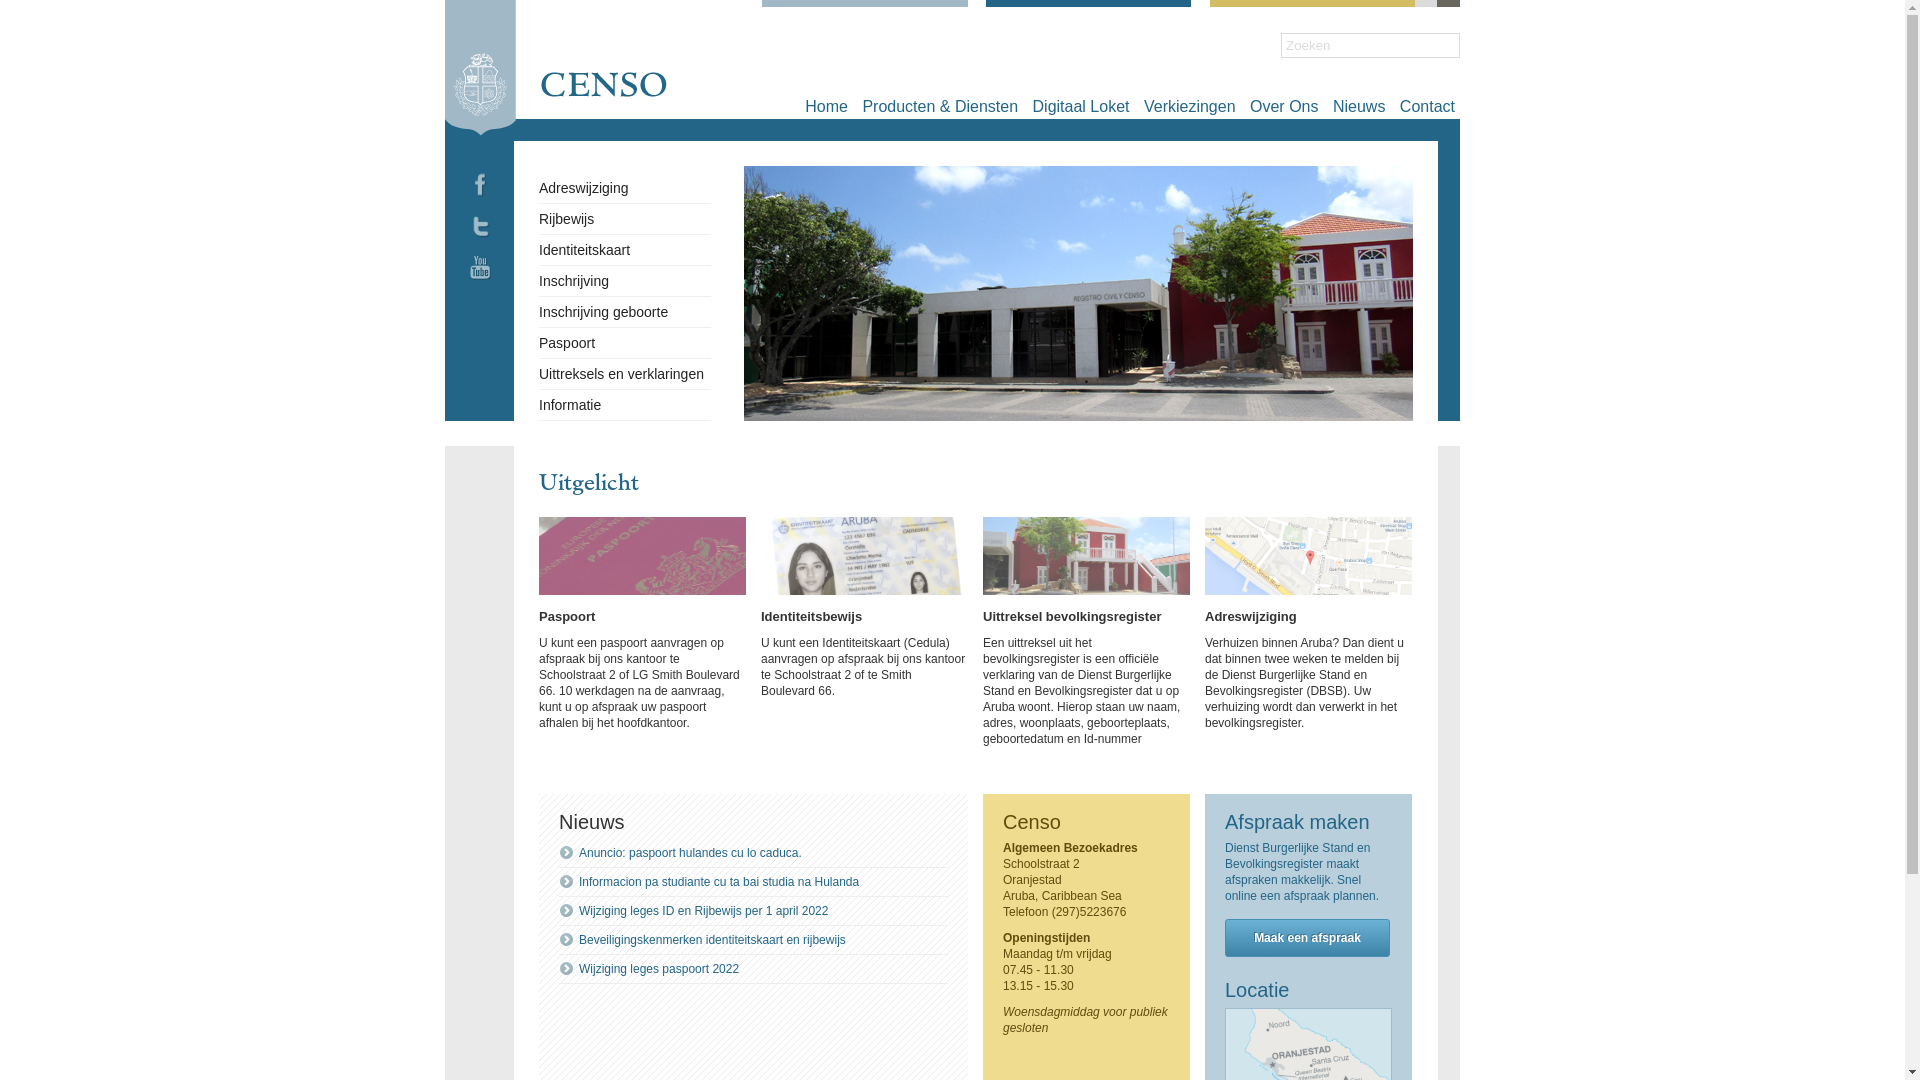 This screenshot has height=1080, width=1920. What do you see at coordinates (1428, 106) in the screenshot?
I see `Contact` at bounding box center [1428, 106].